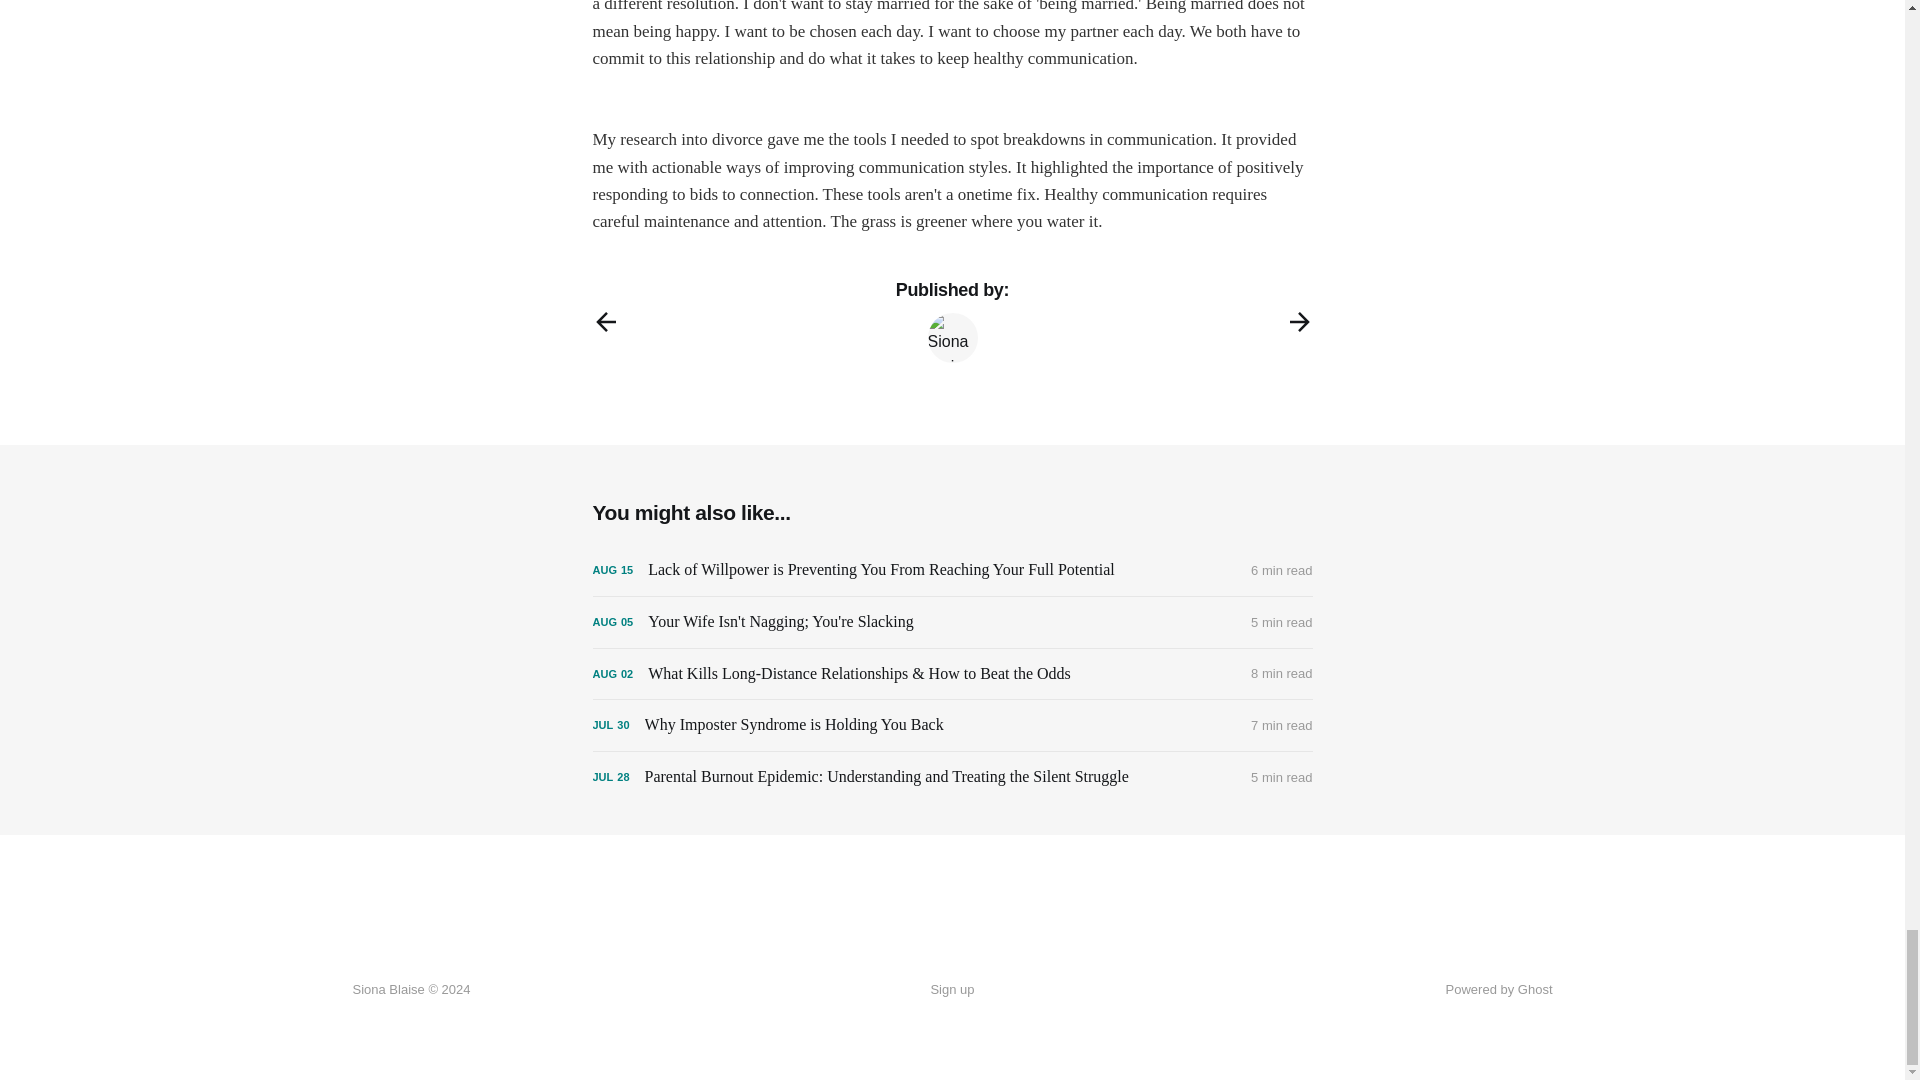  I want to click on Powered by Ghost, so click(1499, 988).